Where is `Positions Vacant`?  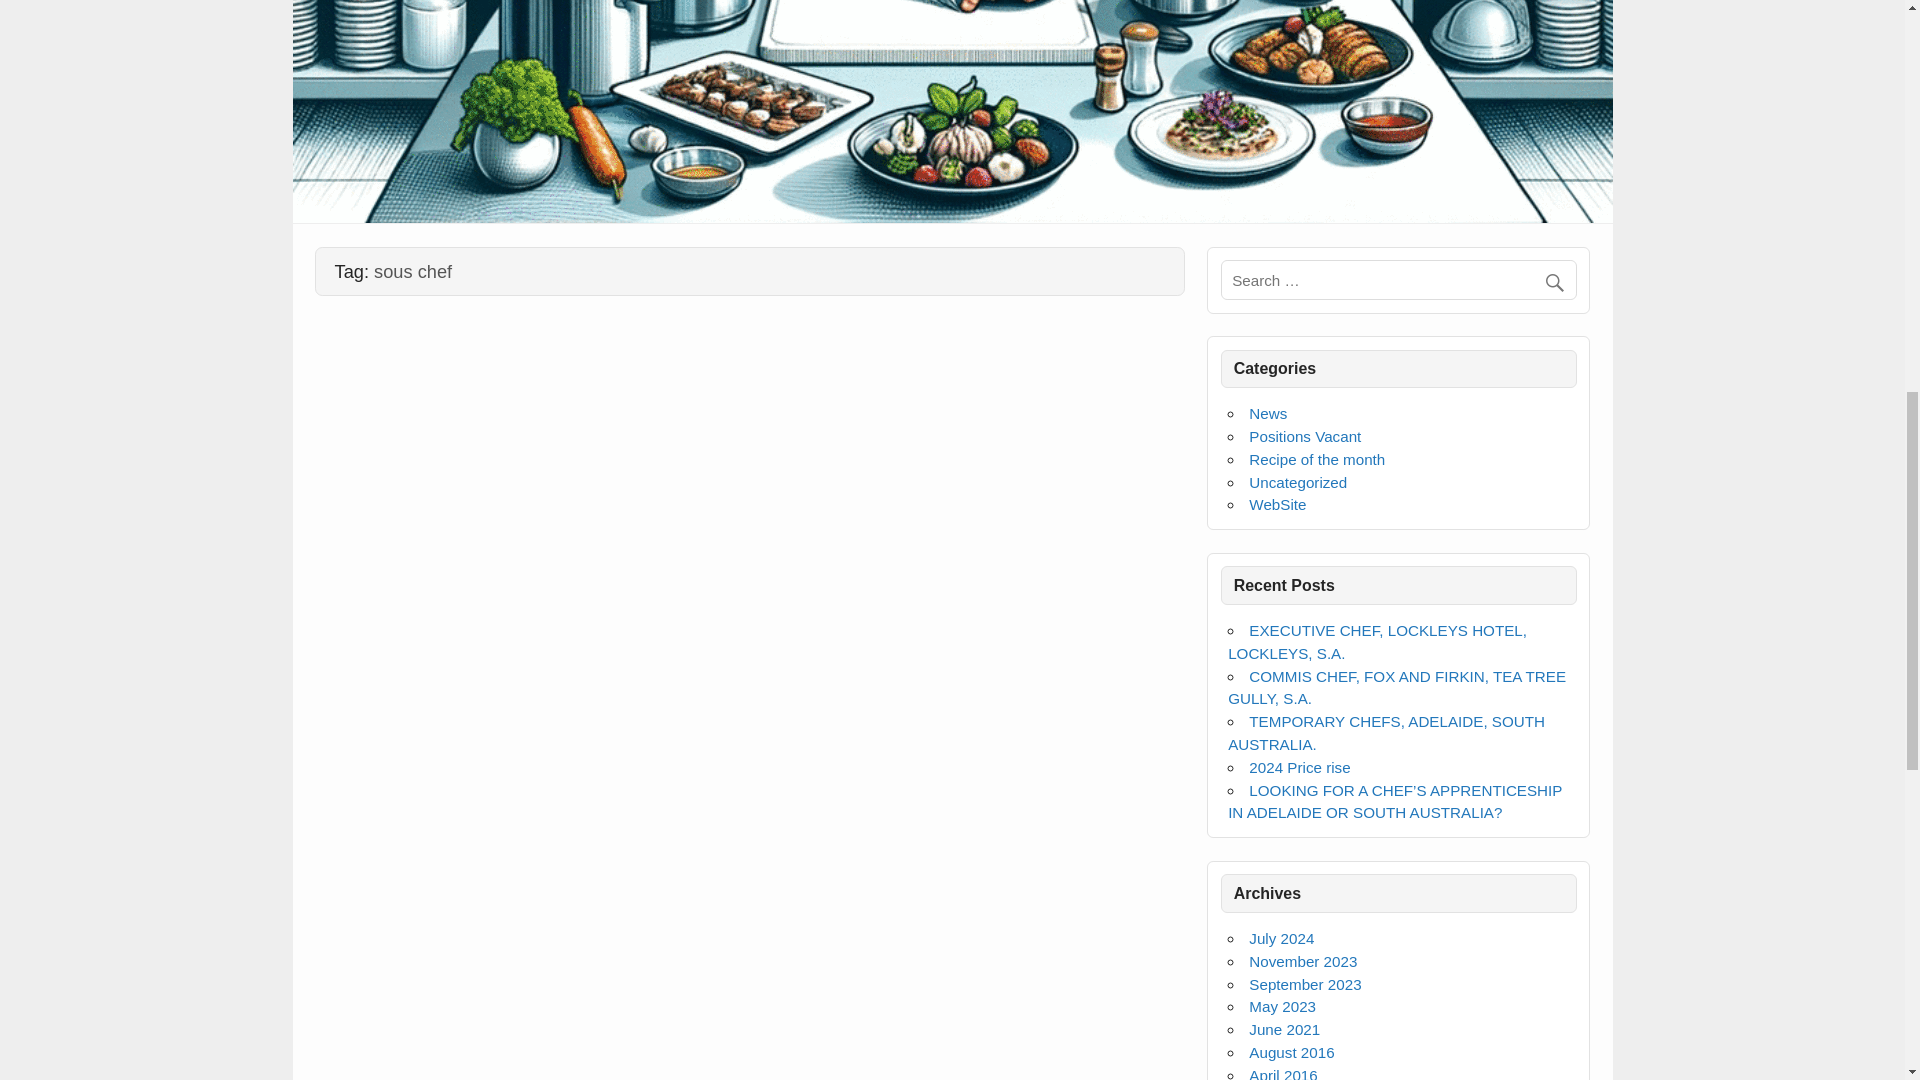
Positions Vacant is located at coordinates (1305, 436).